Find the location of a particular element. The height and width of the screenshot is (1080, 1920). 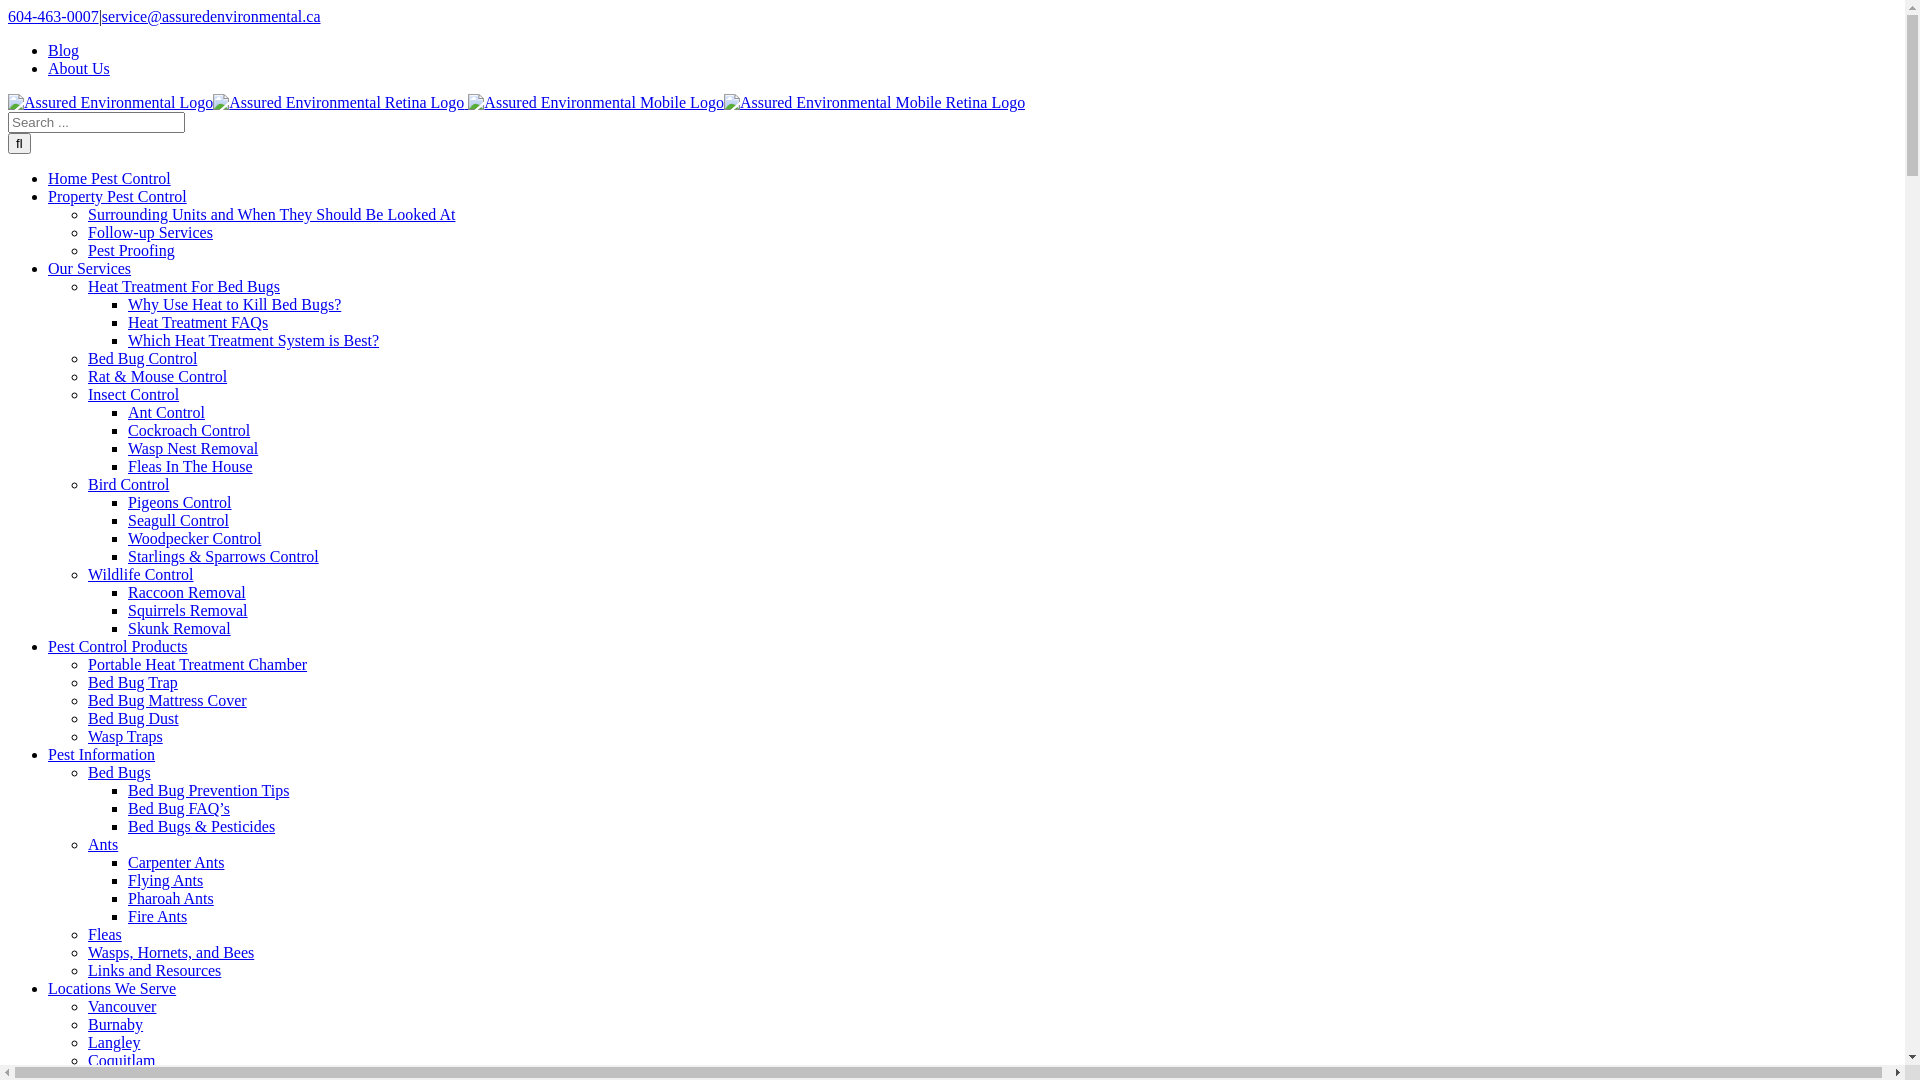

Burnaby is located at coordinates (116, 1024).